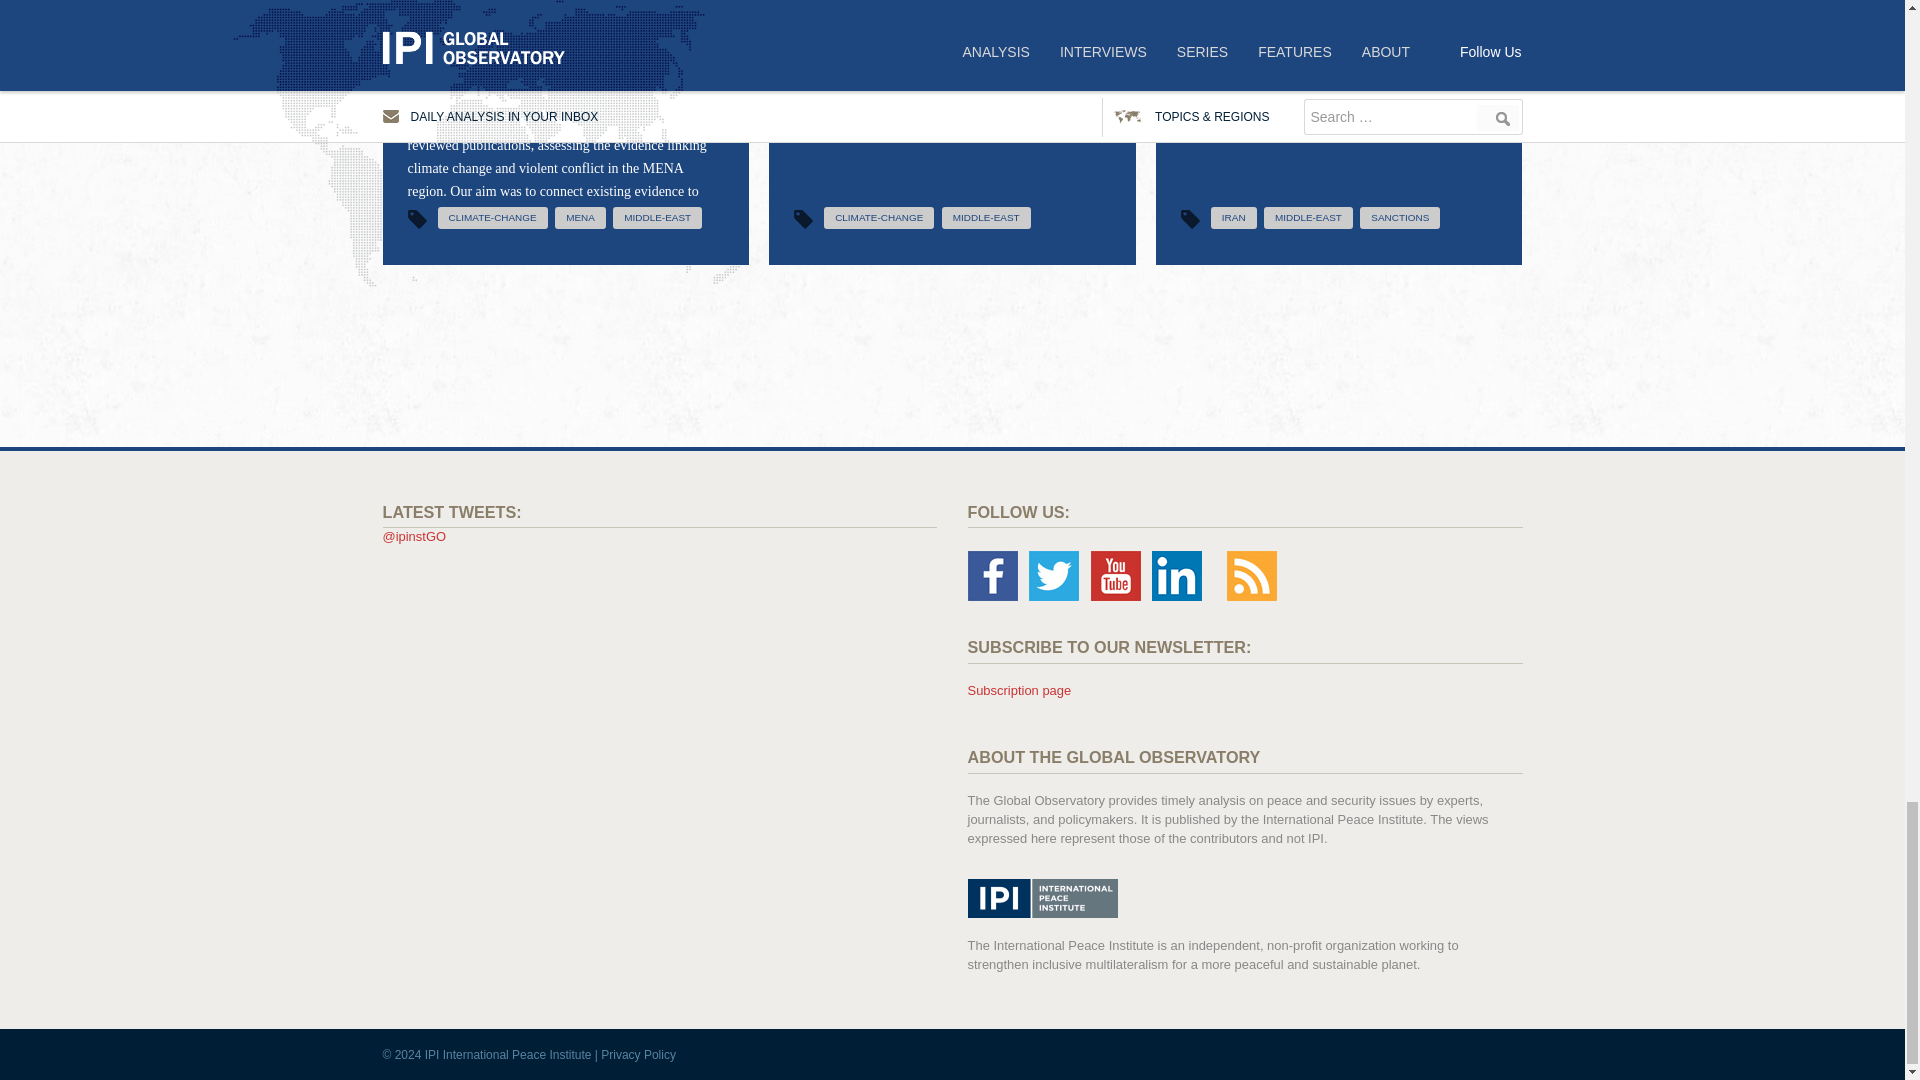 This screenshot has height=1080, width=1920. I want to click on LinkedIn, so click(1176, 575).